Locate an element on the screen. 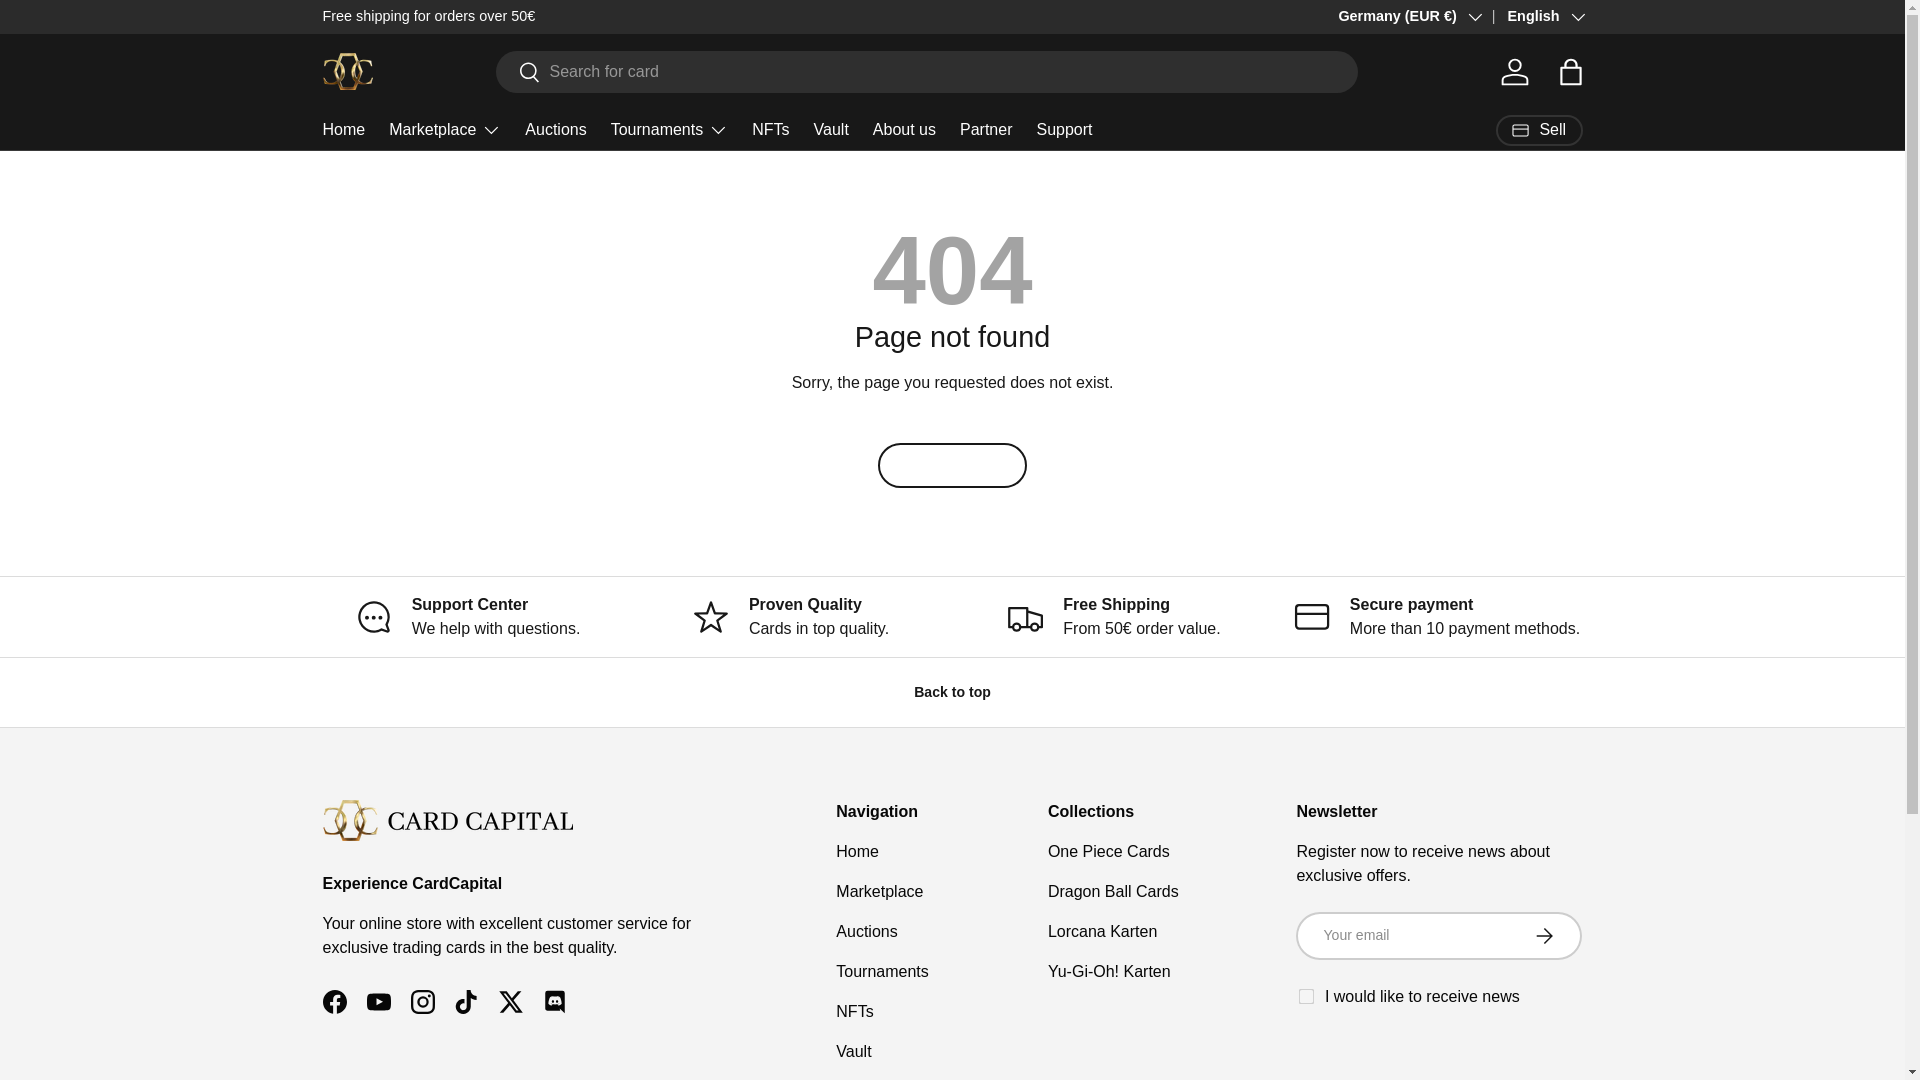 This screenshot has width=1920, height=1080. Instagram is located at coordinates (1575, 15).